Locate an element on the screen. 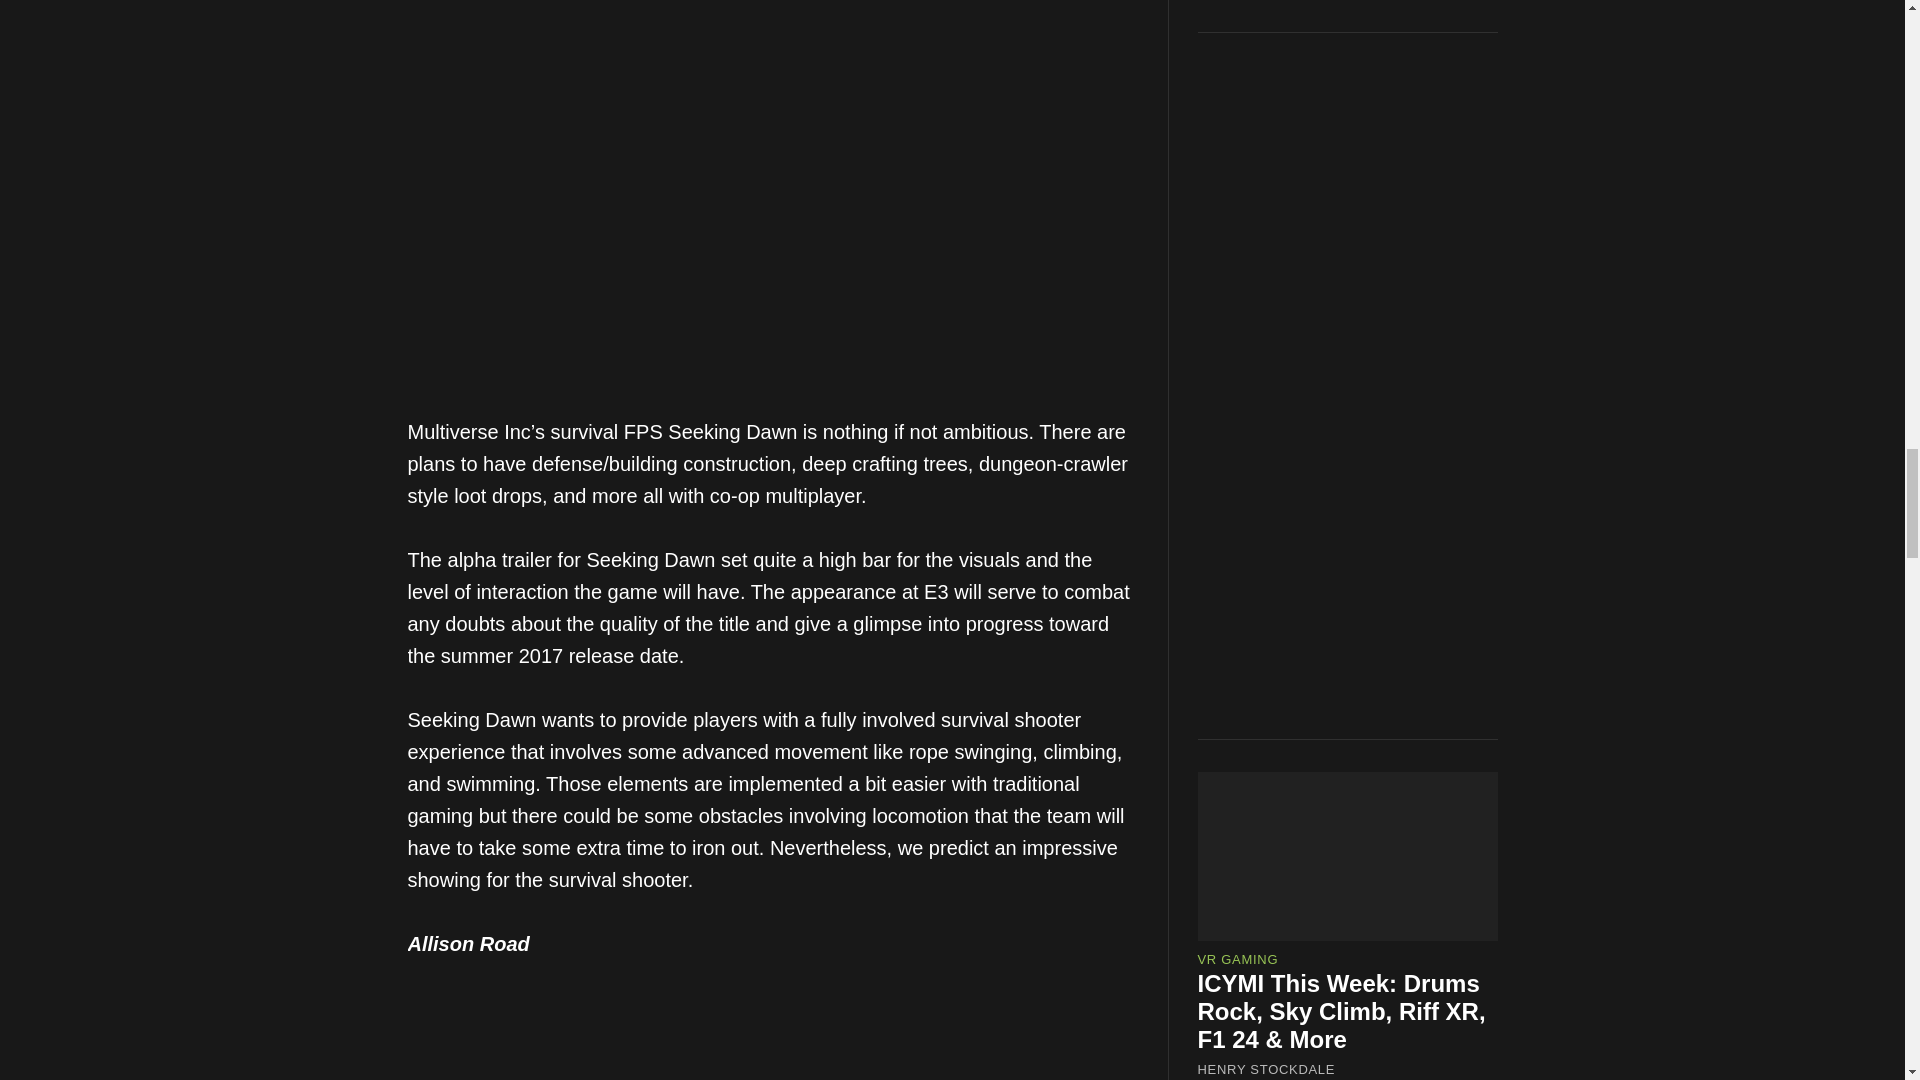 The width and height of the screenshot is (1920, 1080). Allison Road - Prototype Gameplay is located at coordinates (772, 1052).